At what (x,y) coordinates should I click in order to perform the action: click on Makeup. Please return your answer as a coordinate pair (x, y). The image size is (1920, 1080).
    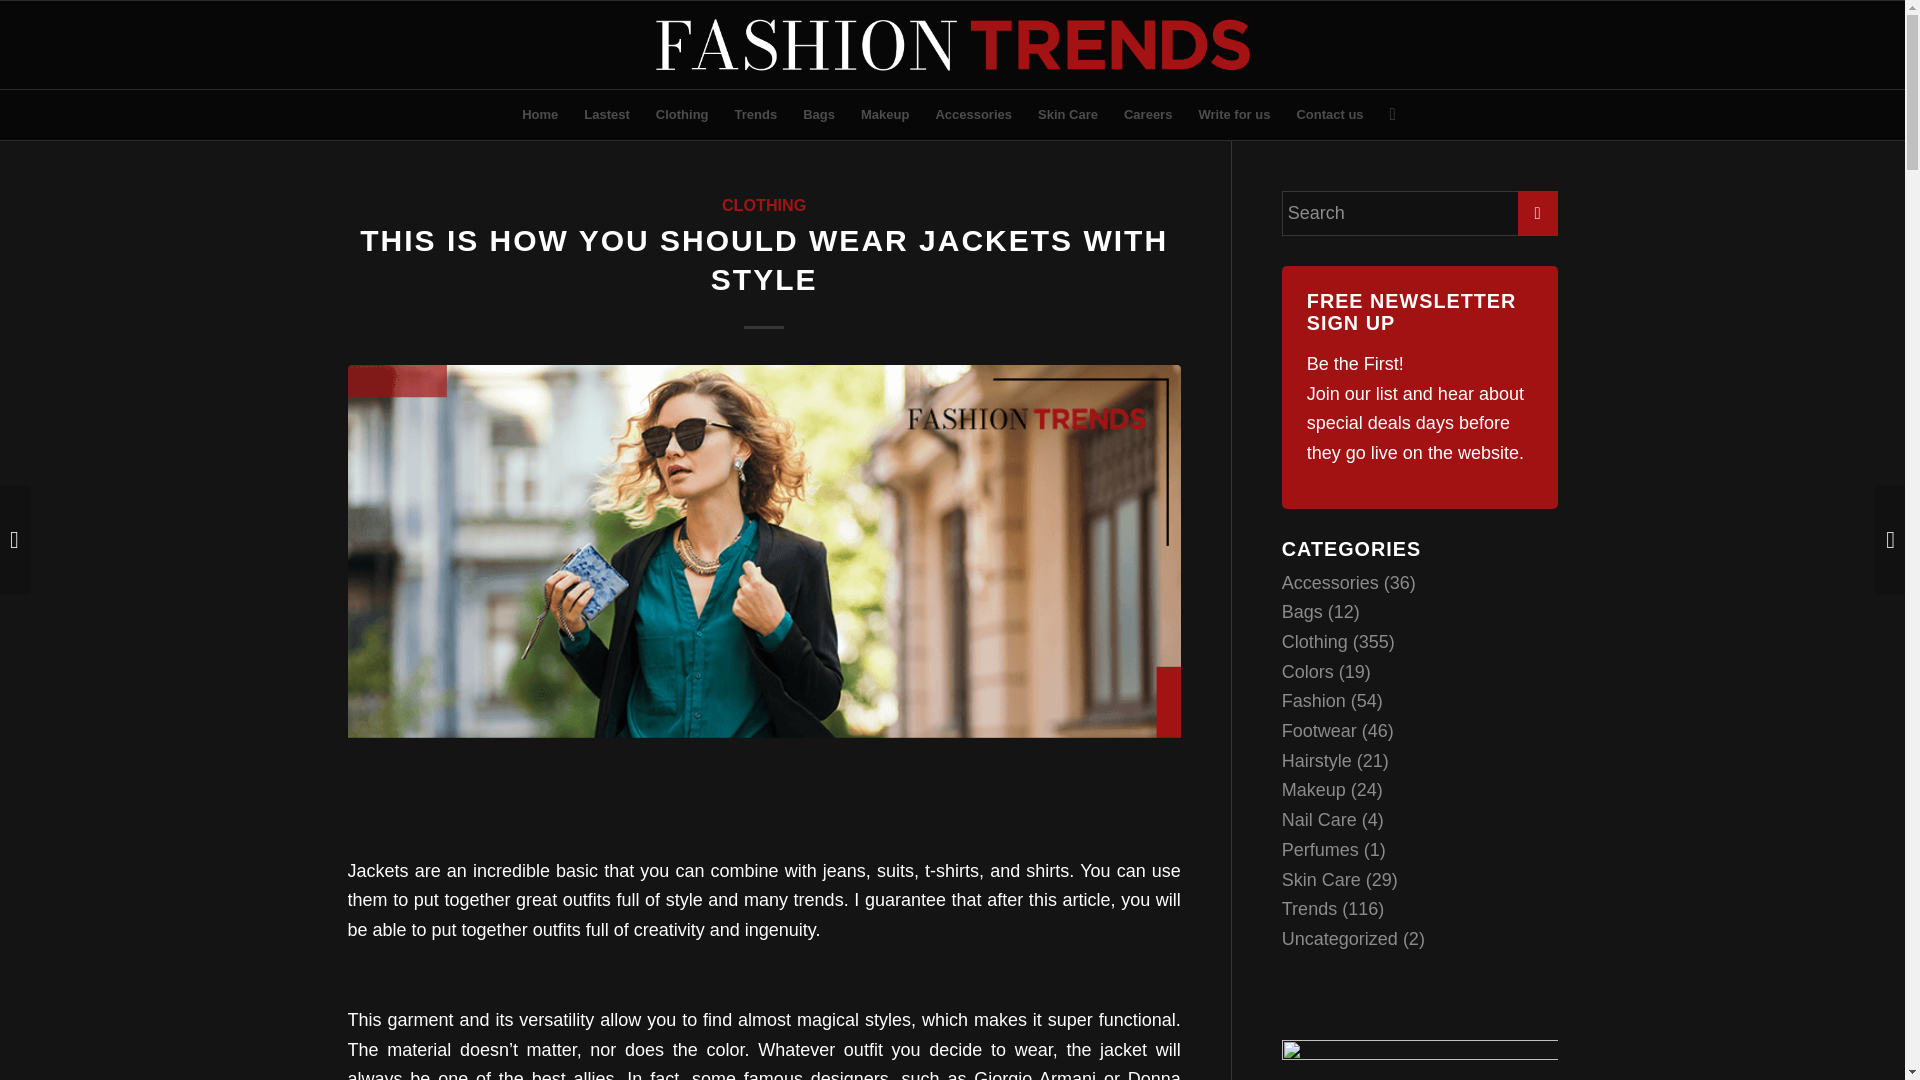
    Looking at the image, I should click on (884, 114).